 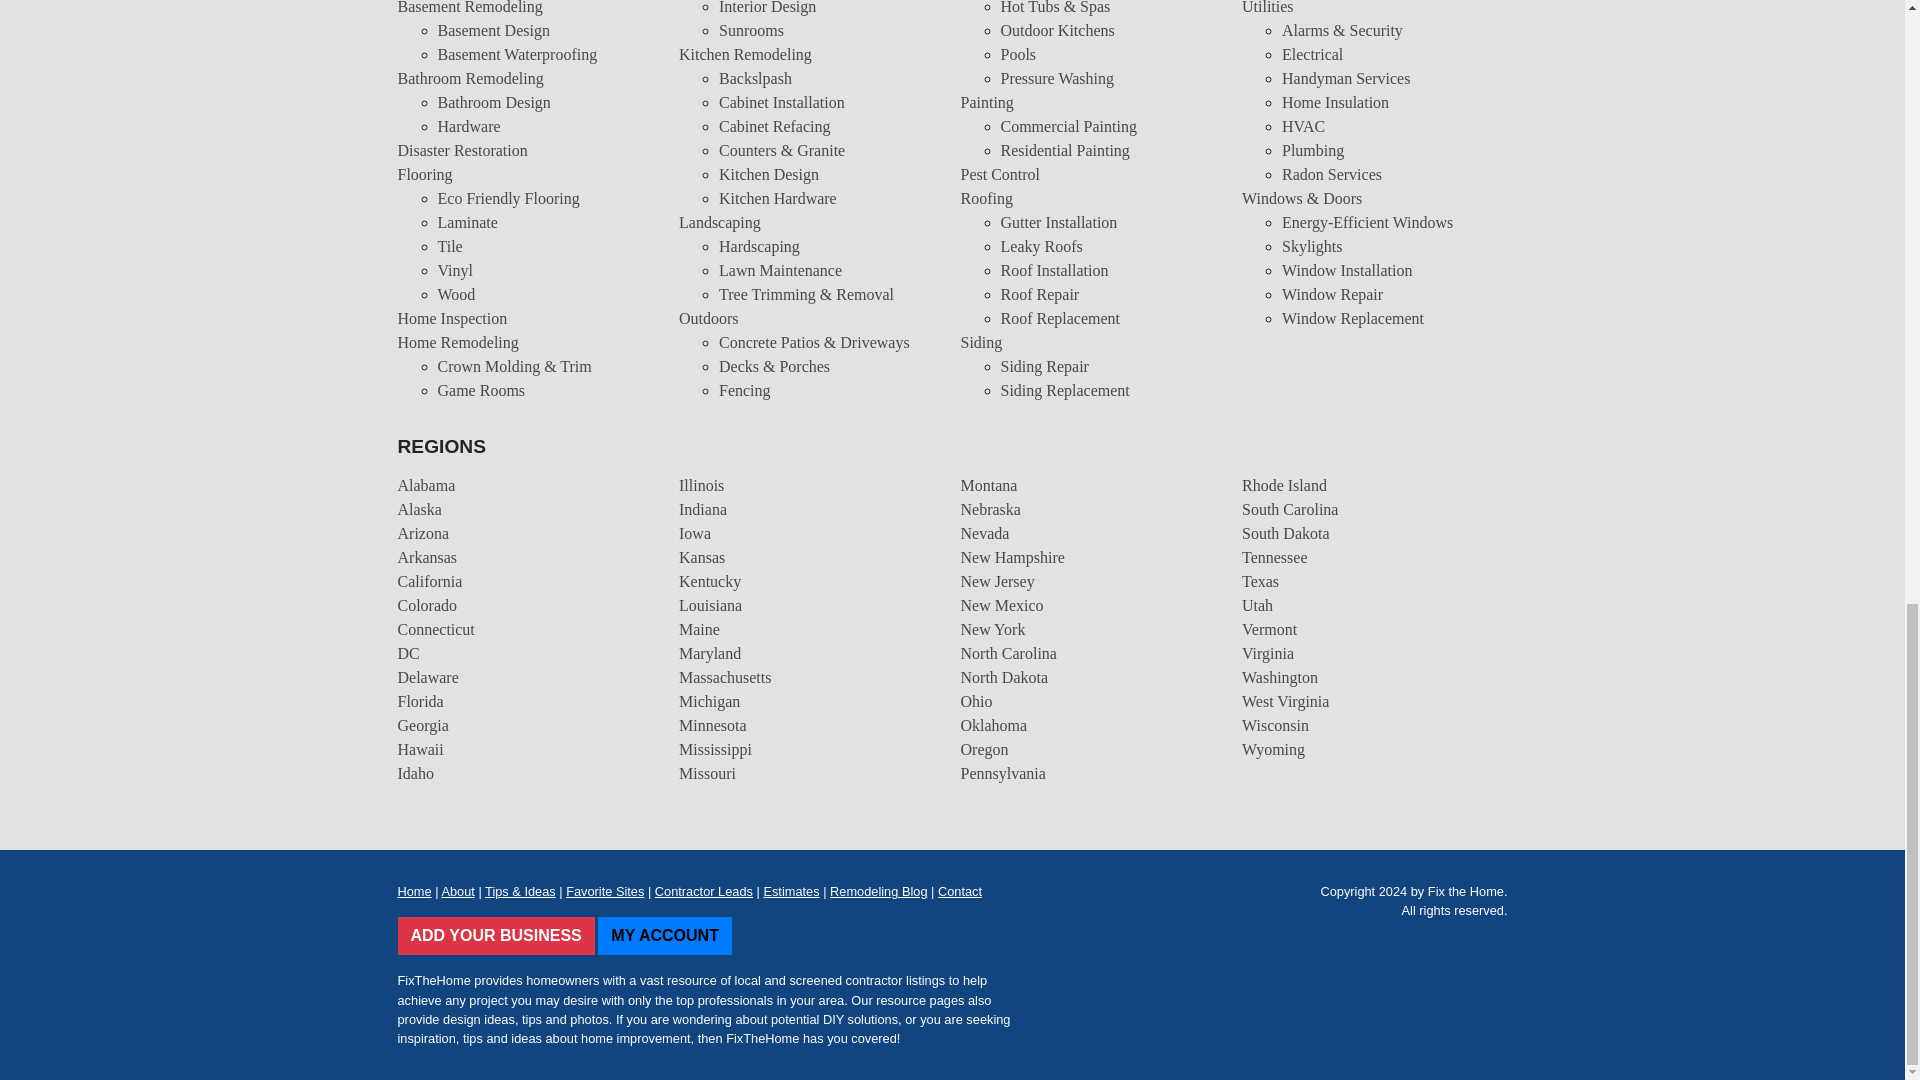 What do you see at coordinates (517, 54) in the screenshot?
I see `Basement Waterproofing` at bounding box center [517, 54].